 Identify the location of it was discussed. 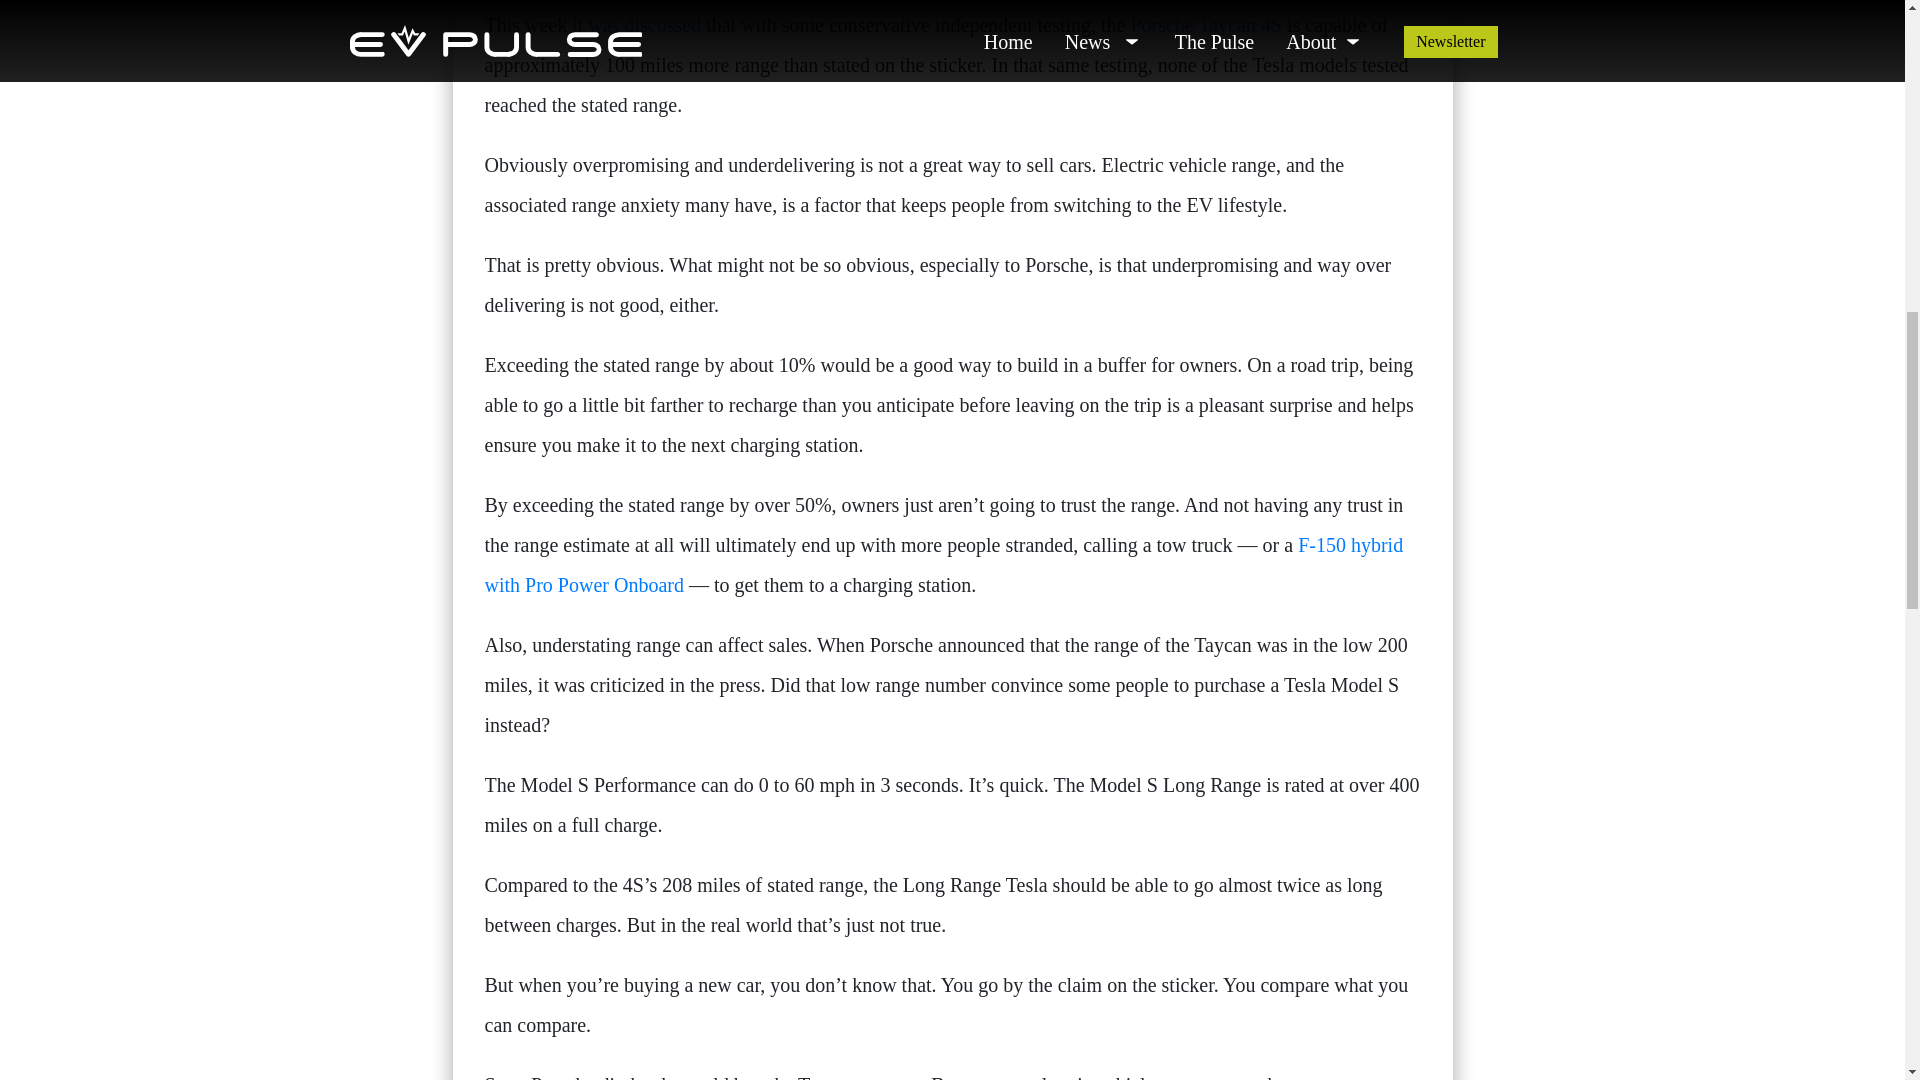
(636, 24).